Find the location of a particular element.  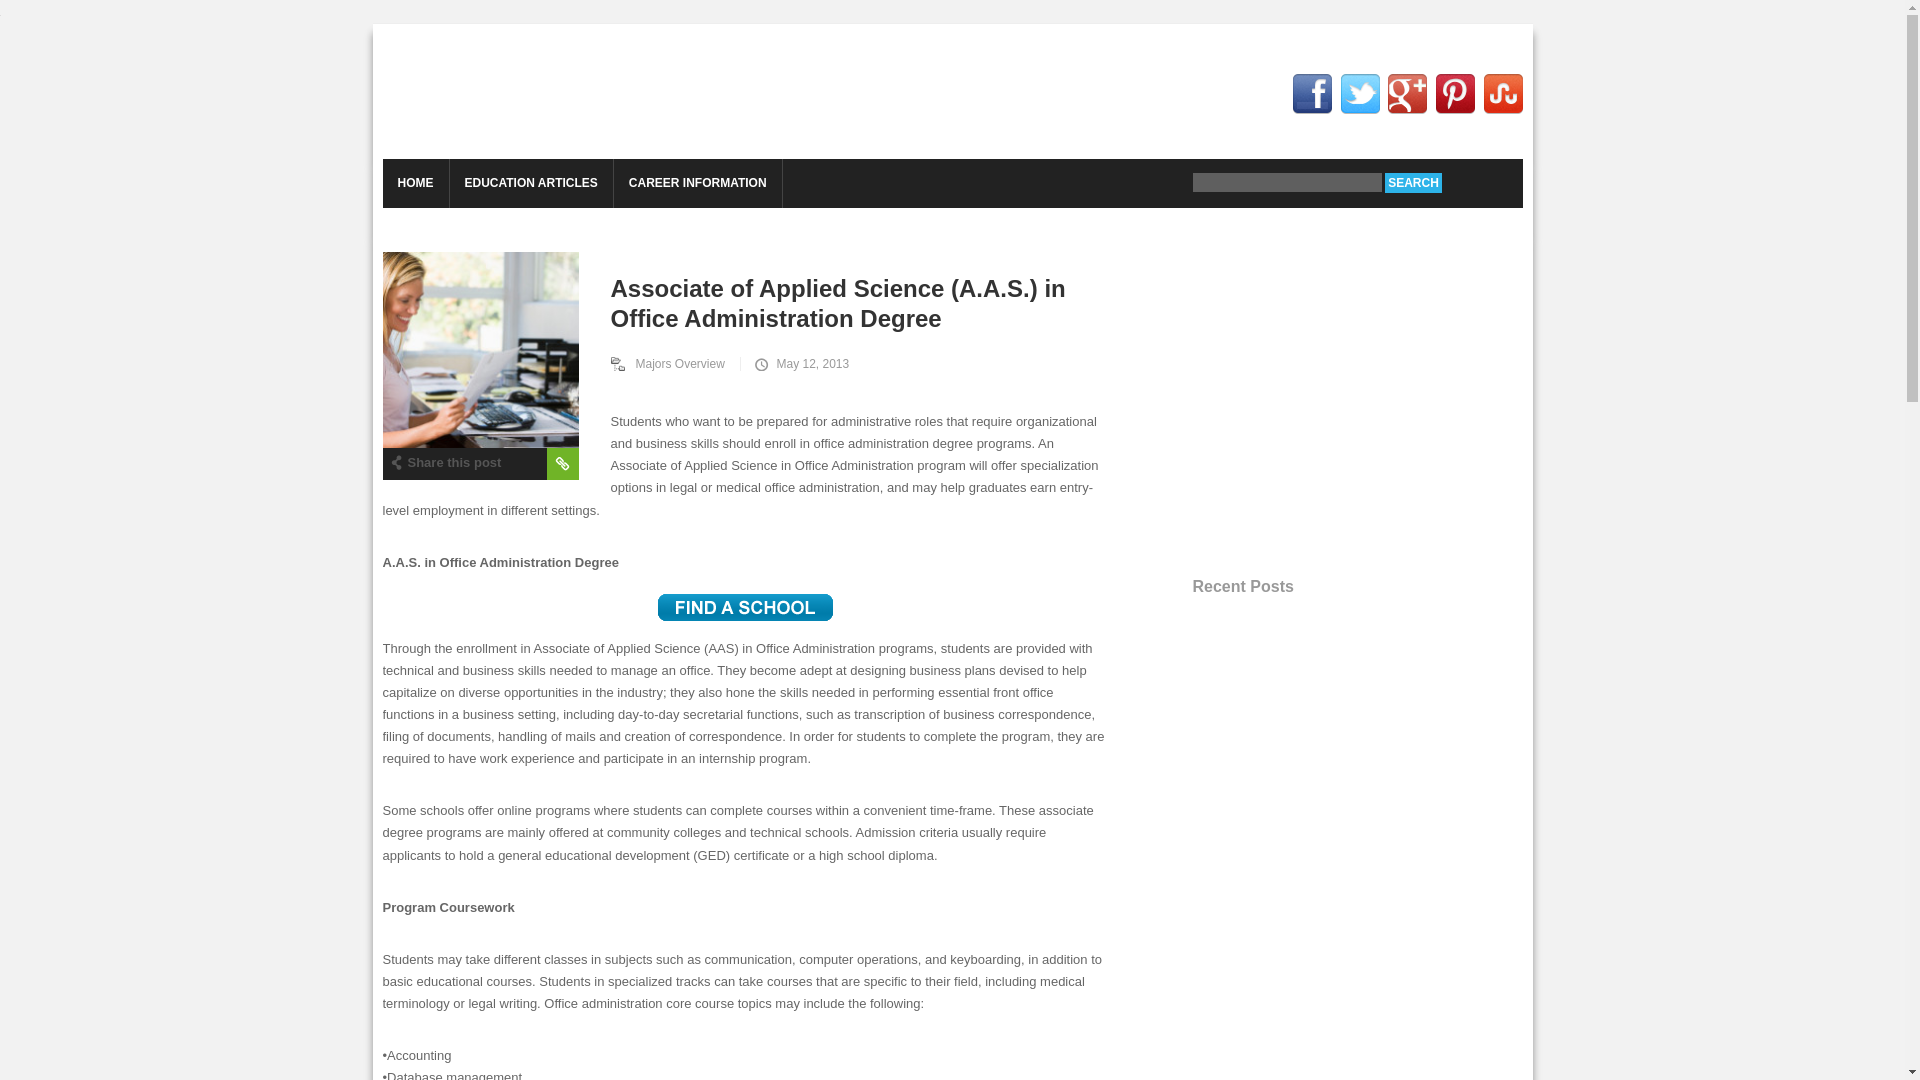

Search is located at coordinates (1412, 182).